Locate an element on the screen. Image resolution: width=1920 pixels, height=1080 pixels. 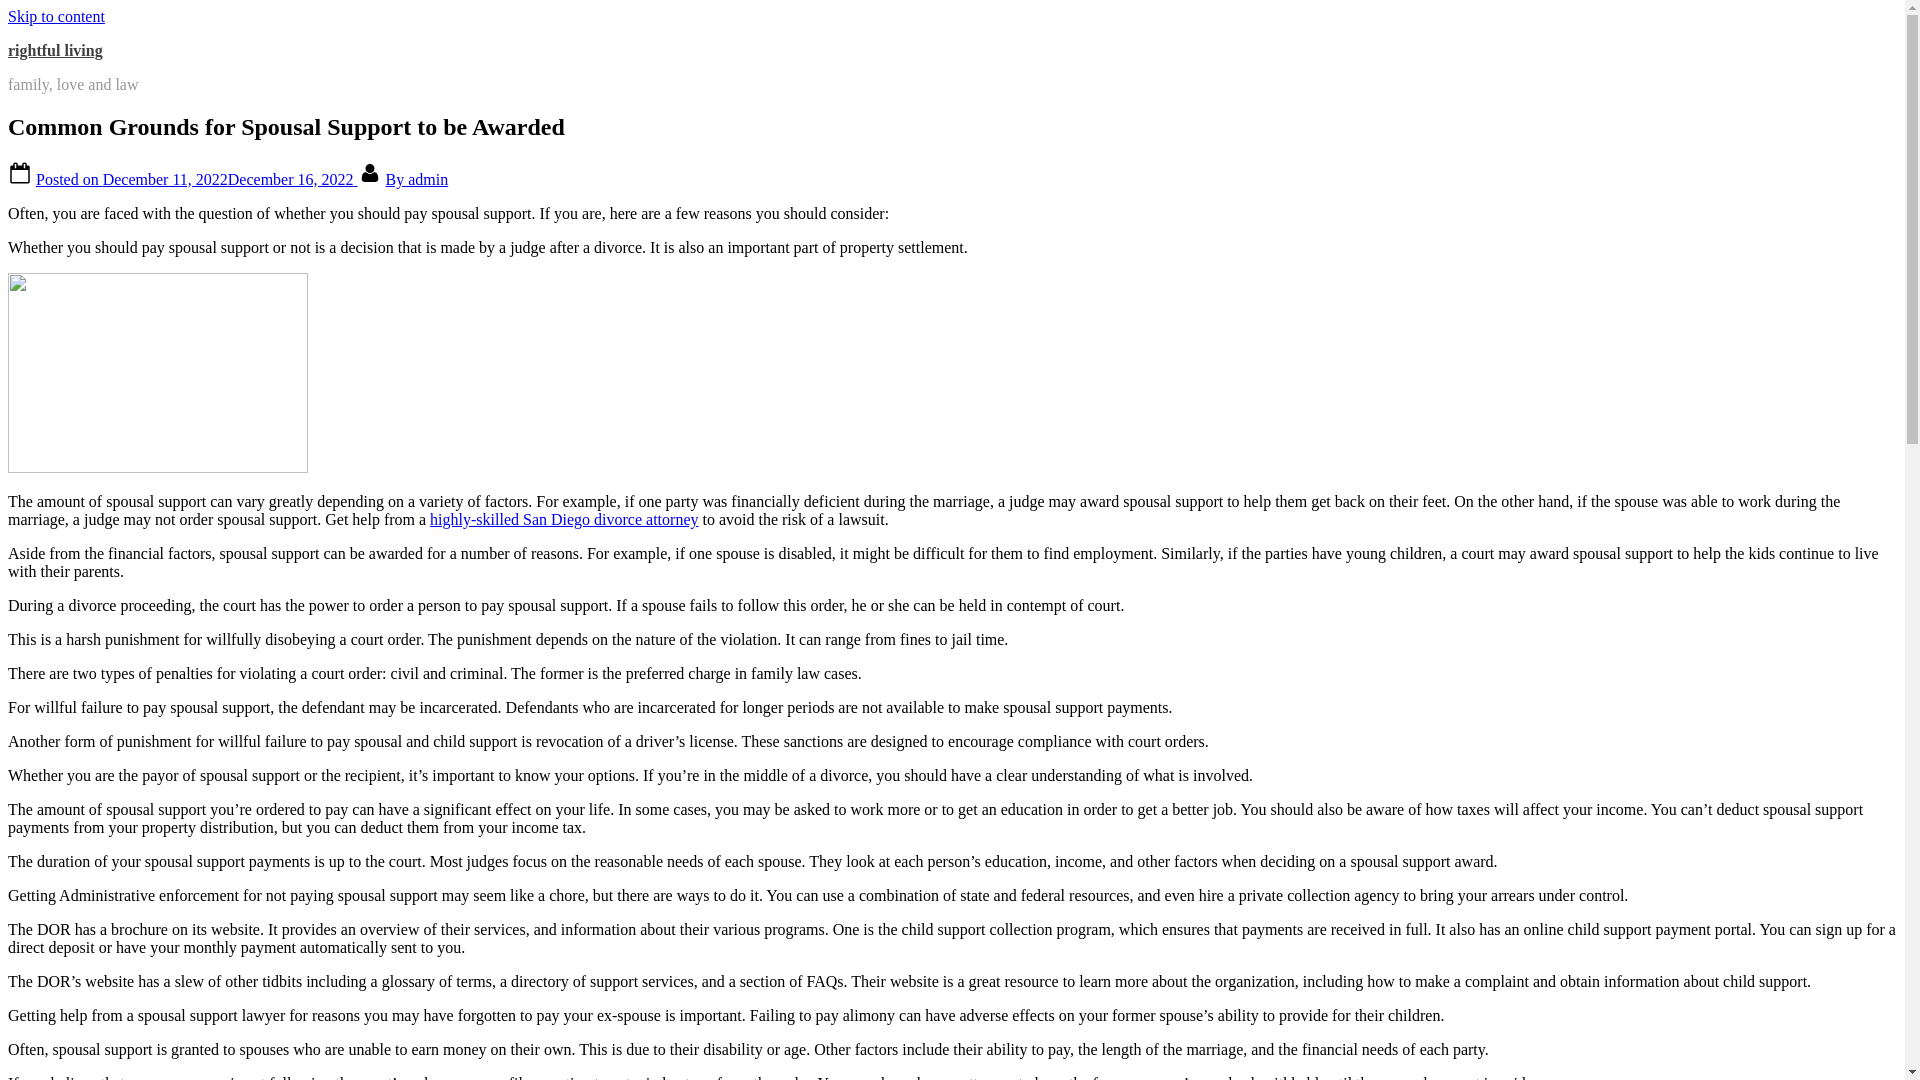
Posted on December 11, 2022December 16, 2022 is located at coordinates (196, 178).